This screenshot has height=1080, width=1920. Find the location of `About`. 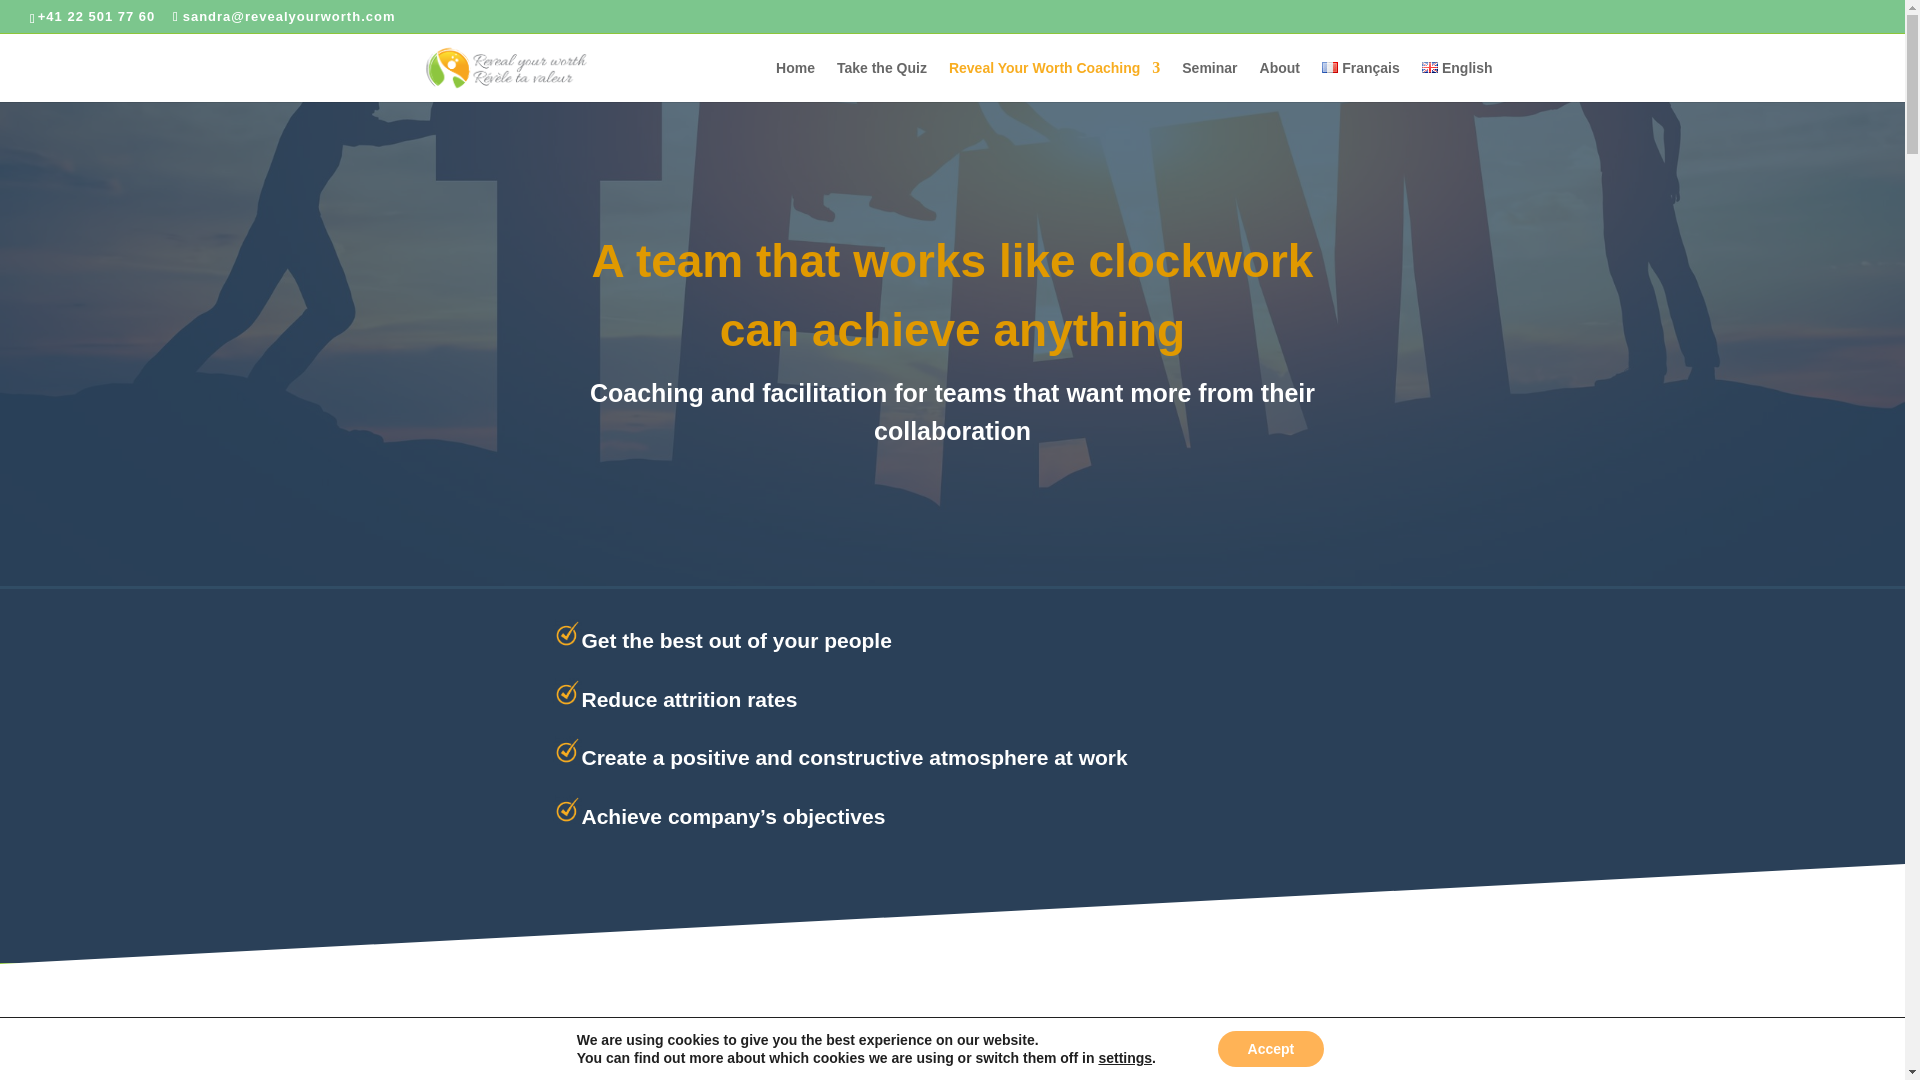

About is located at coordinates (1279, 80).